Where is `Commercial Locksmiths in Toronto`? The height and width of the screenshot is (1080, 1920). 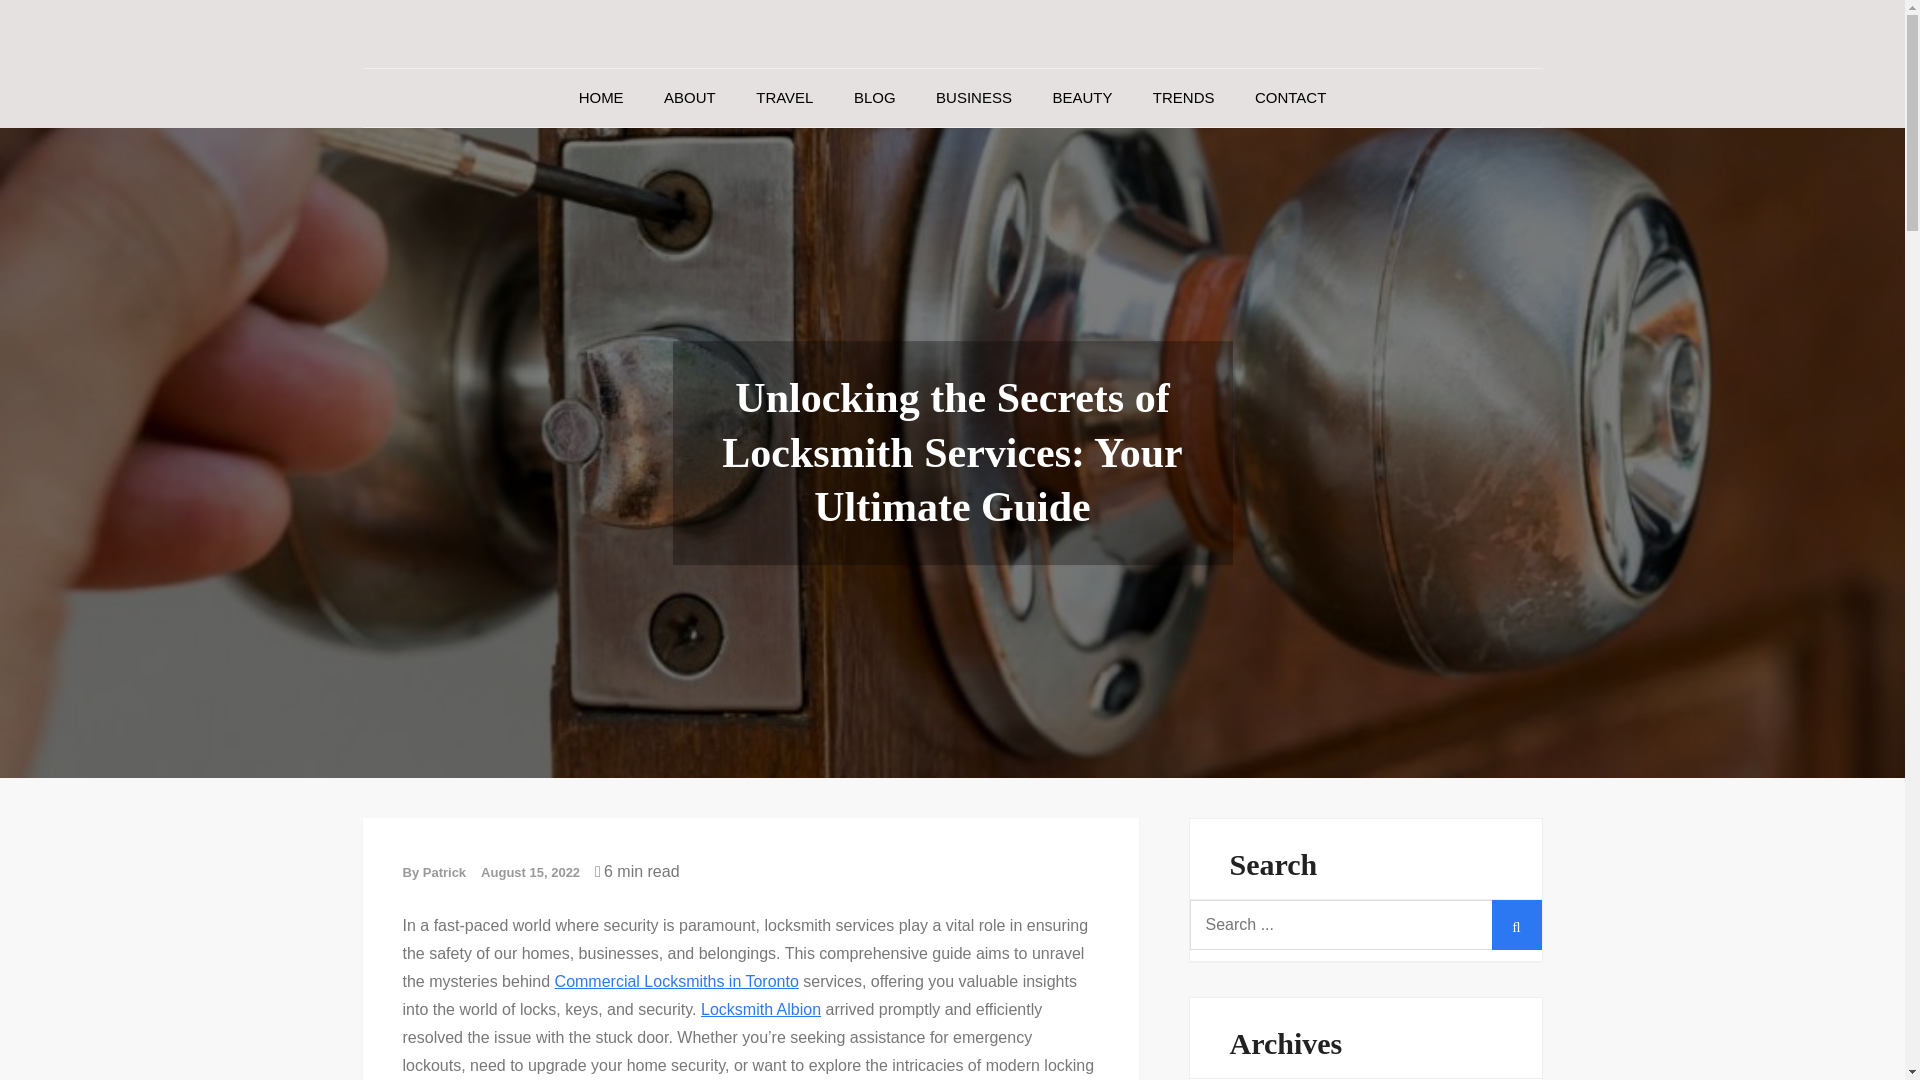 Commercial Locksmiths in Toronto is located at coordinates (676, 1040).